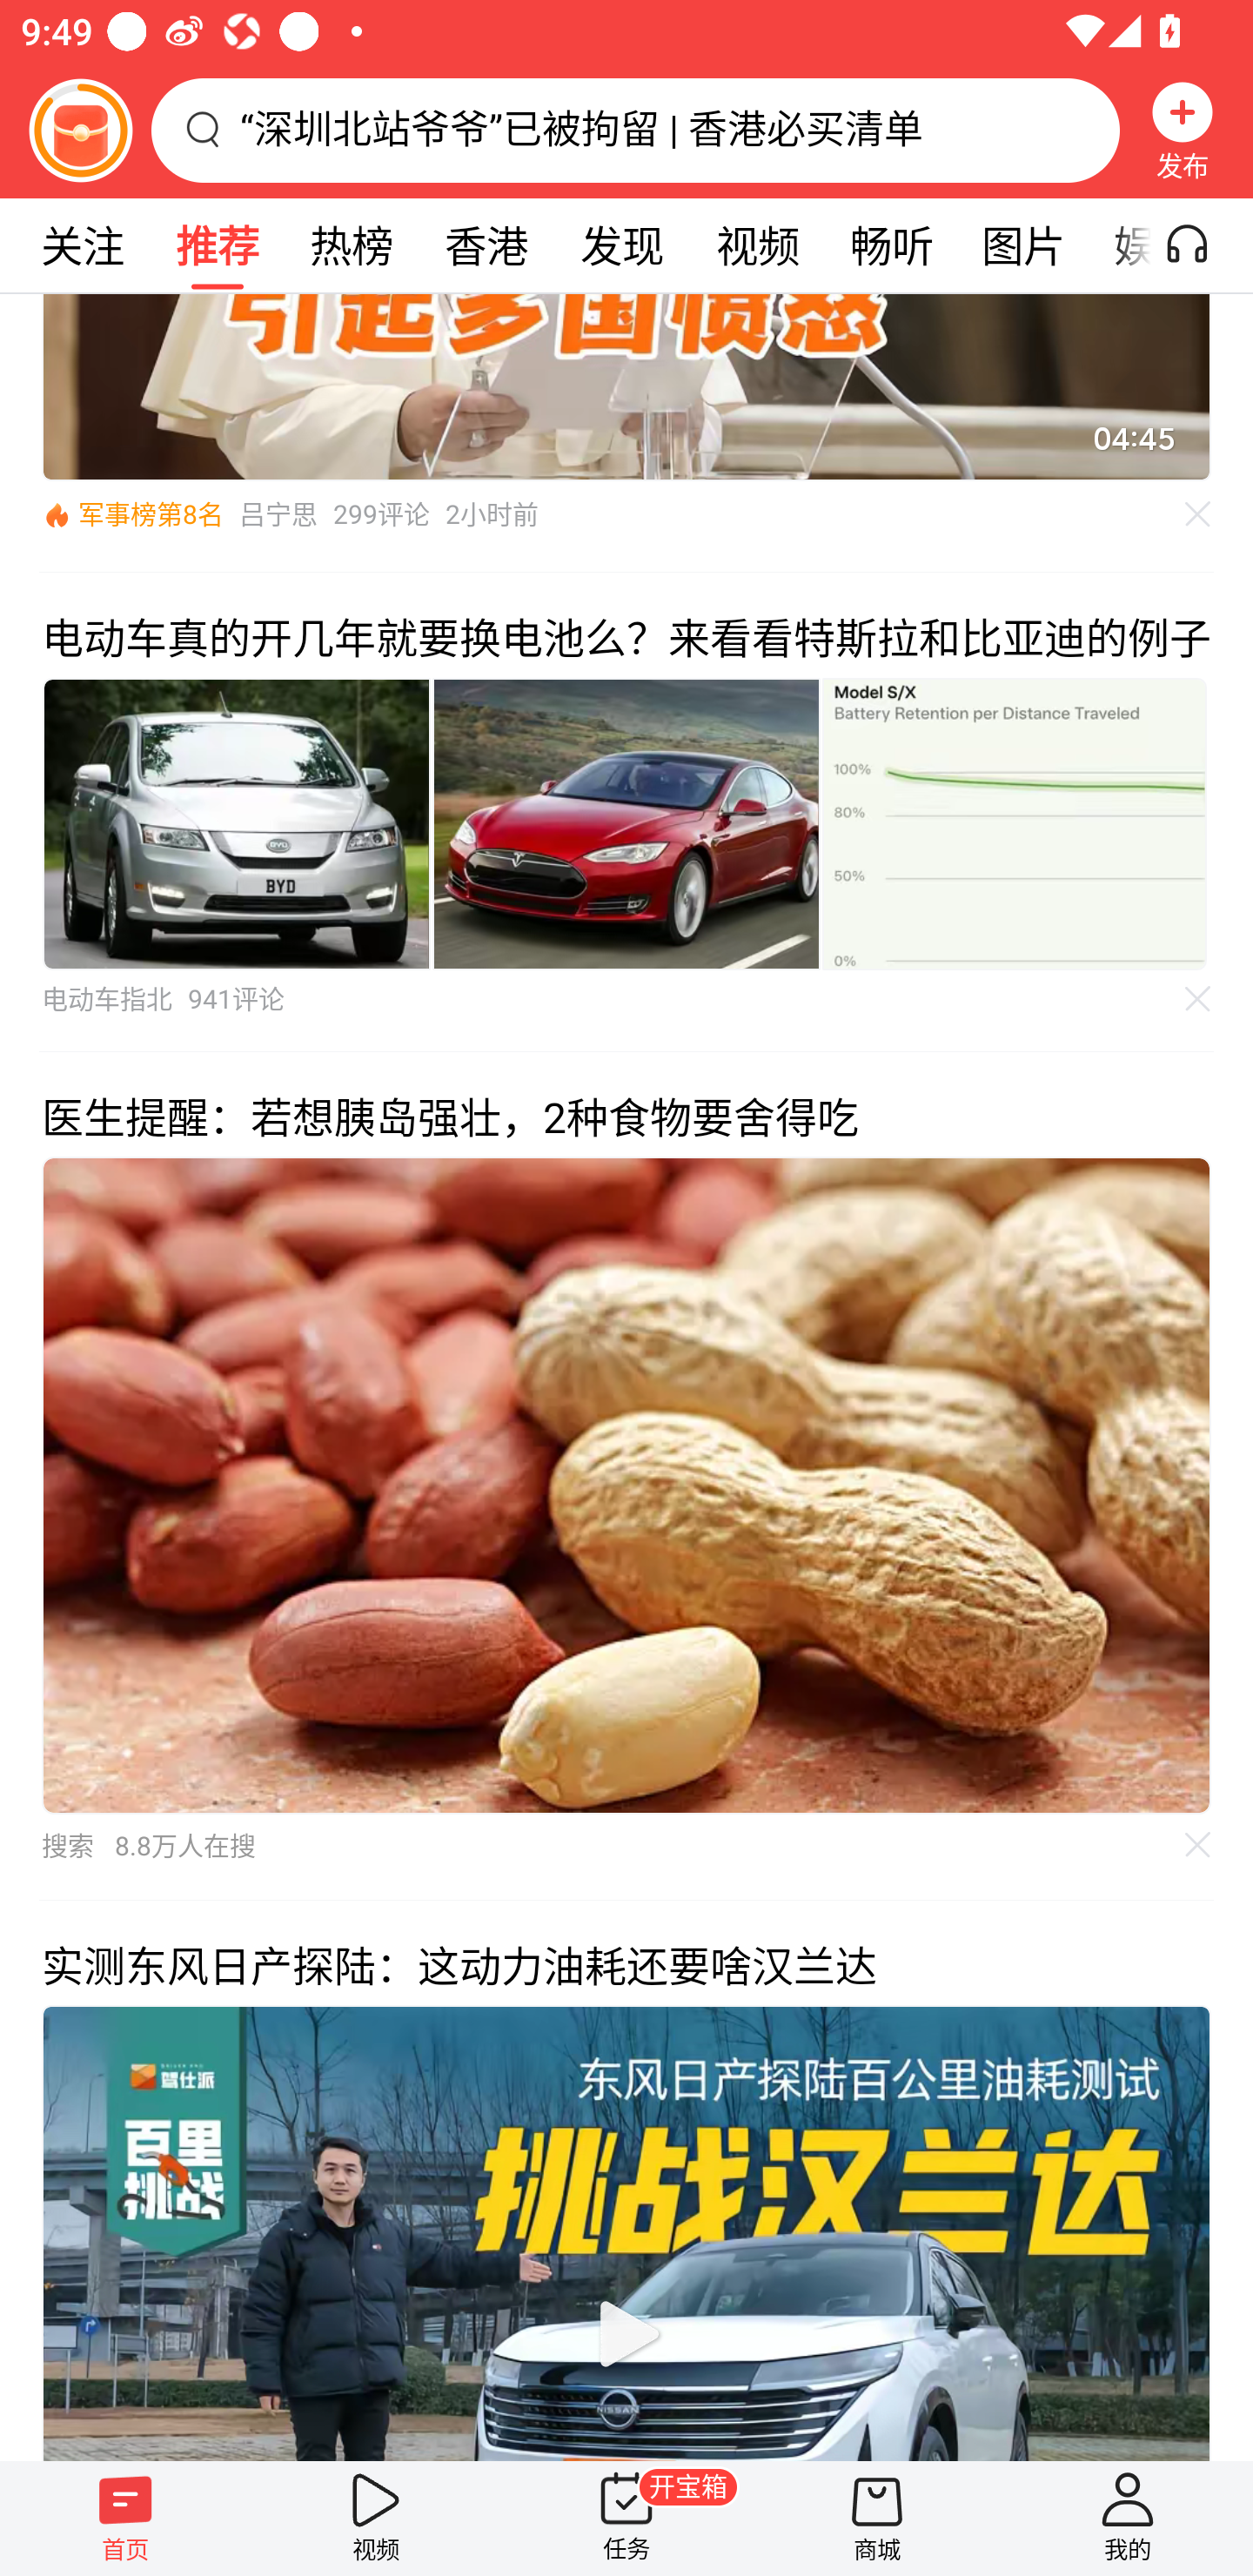 This screenshot has width=1253, height=2576. Describe the element at coordinates (1203, 245) in the screenshot. I see `听一听开关` at that location.